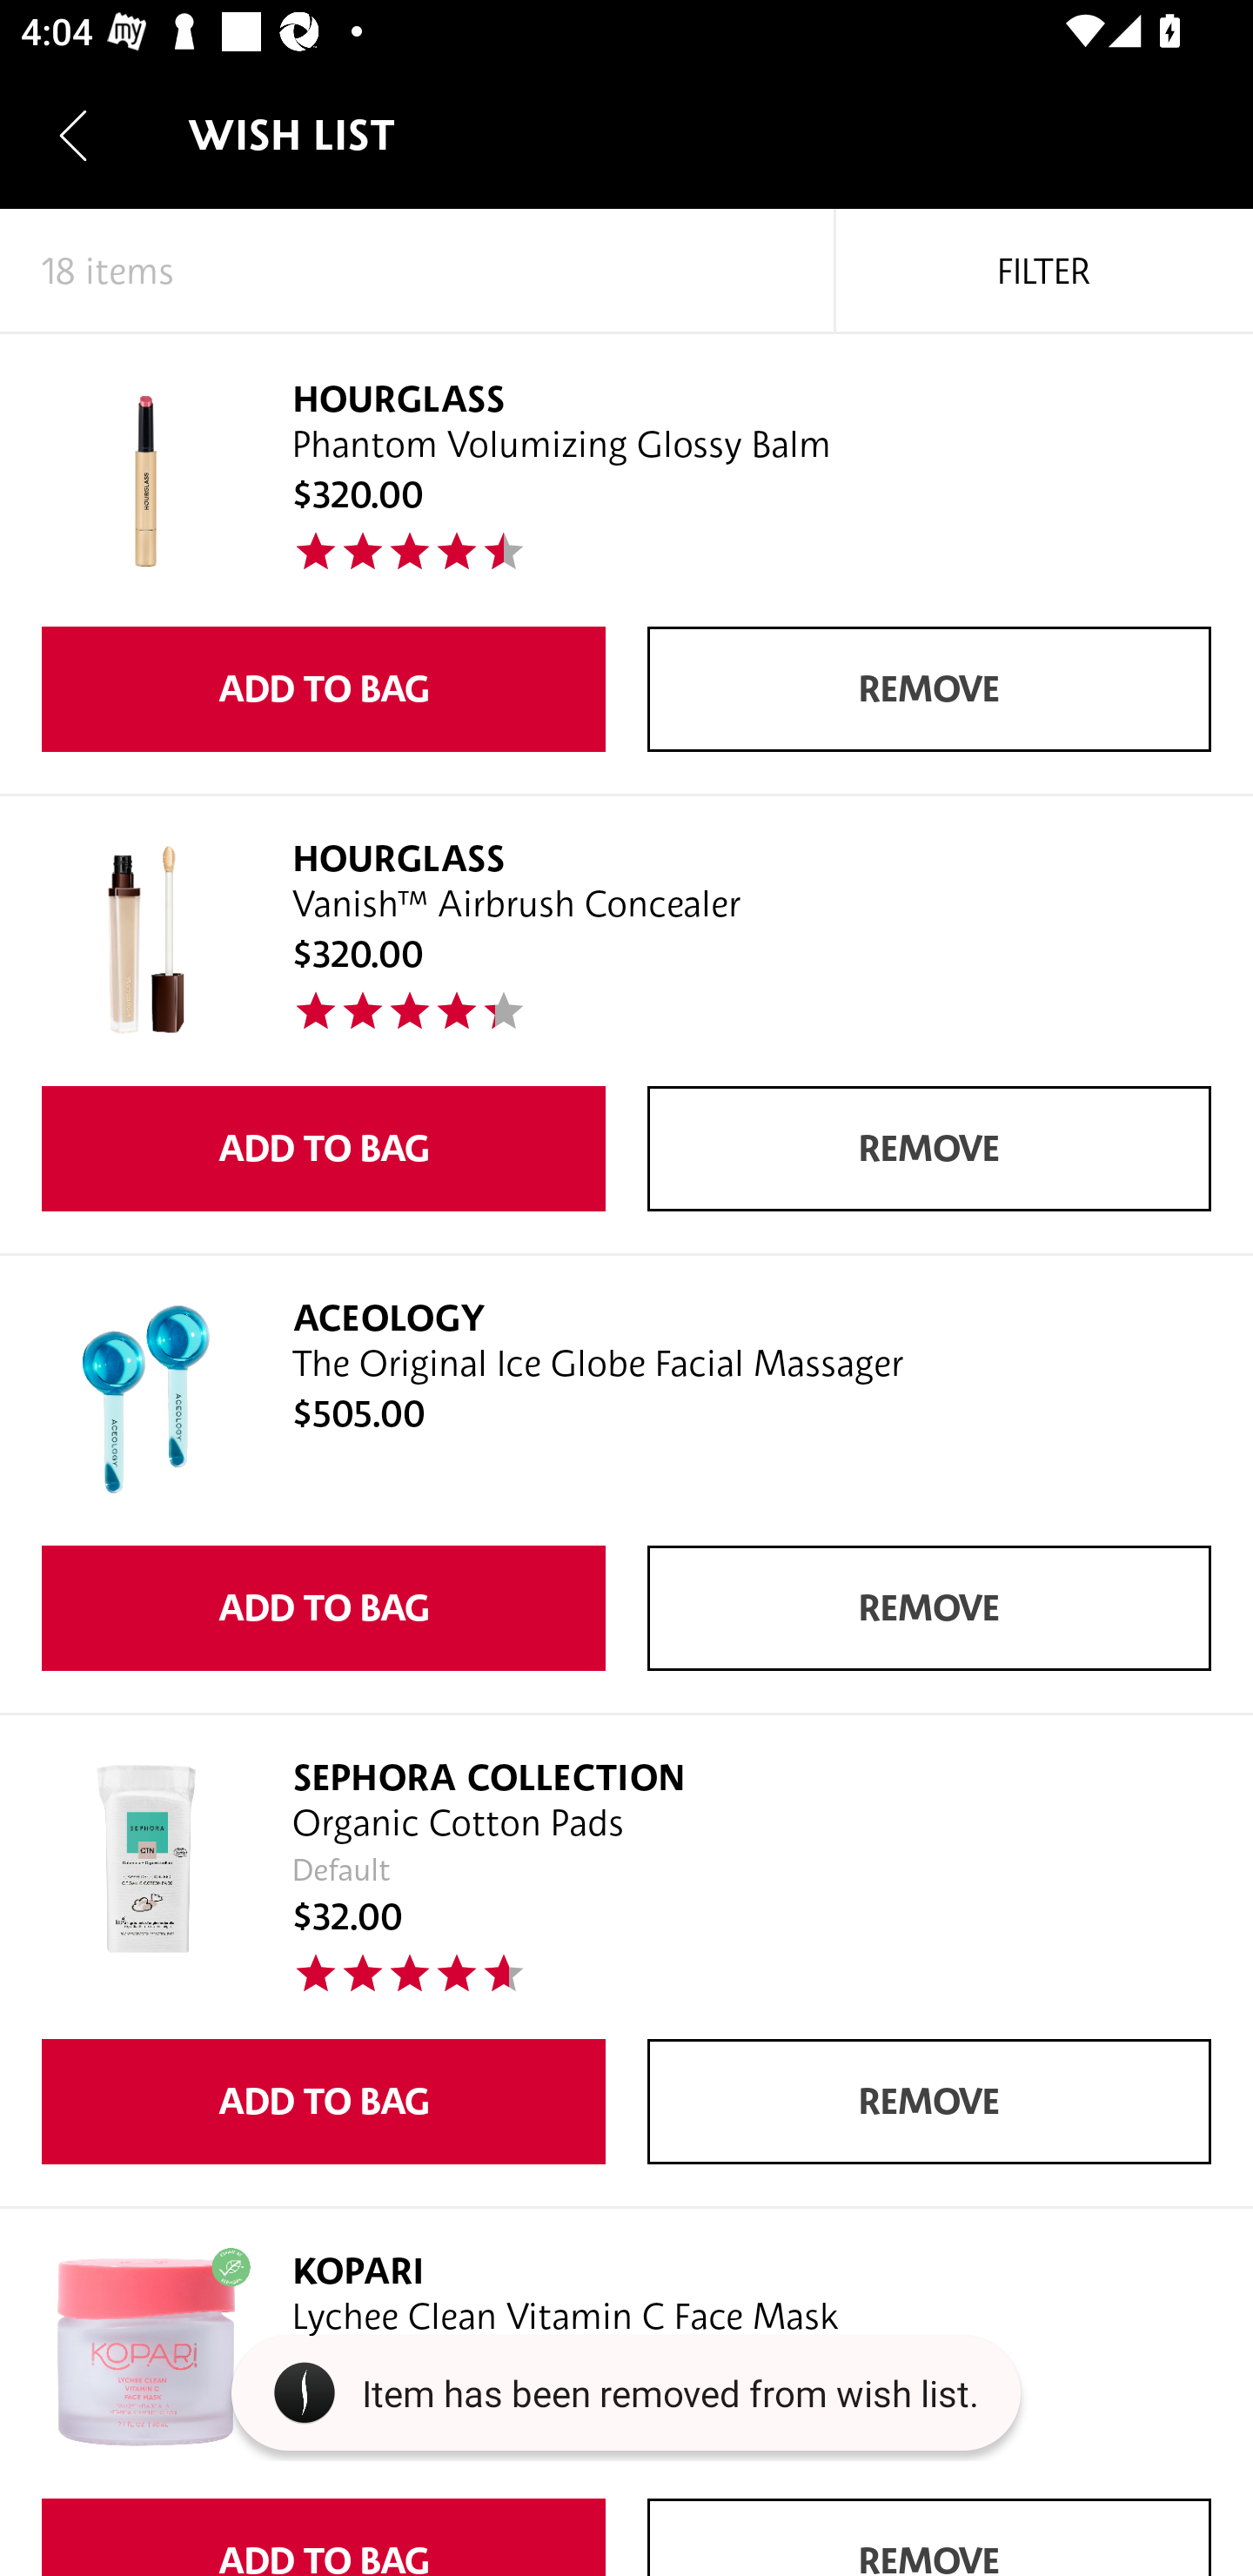 Image resolution: width=1253 pixels, height=2576 pixels. Describe the element at coordinates (929, 689) in the screenshot. I see `REMOVE` at that location.